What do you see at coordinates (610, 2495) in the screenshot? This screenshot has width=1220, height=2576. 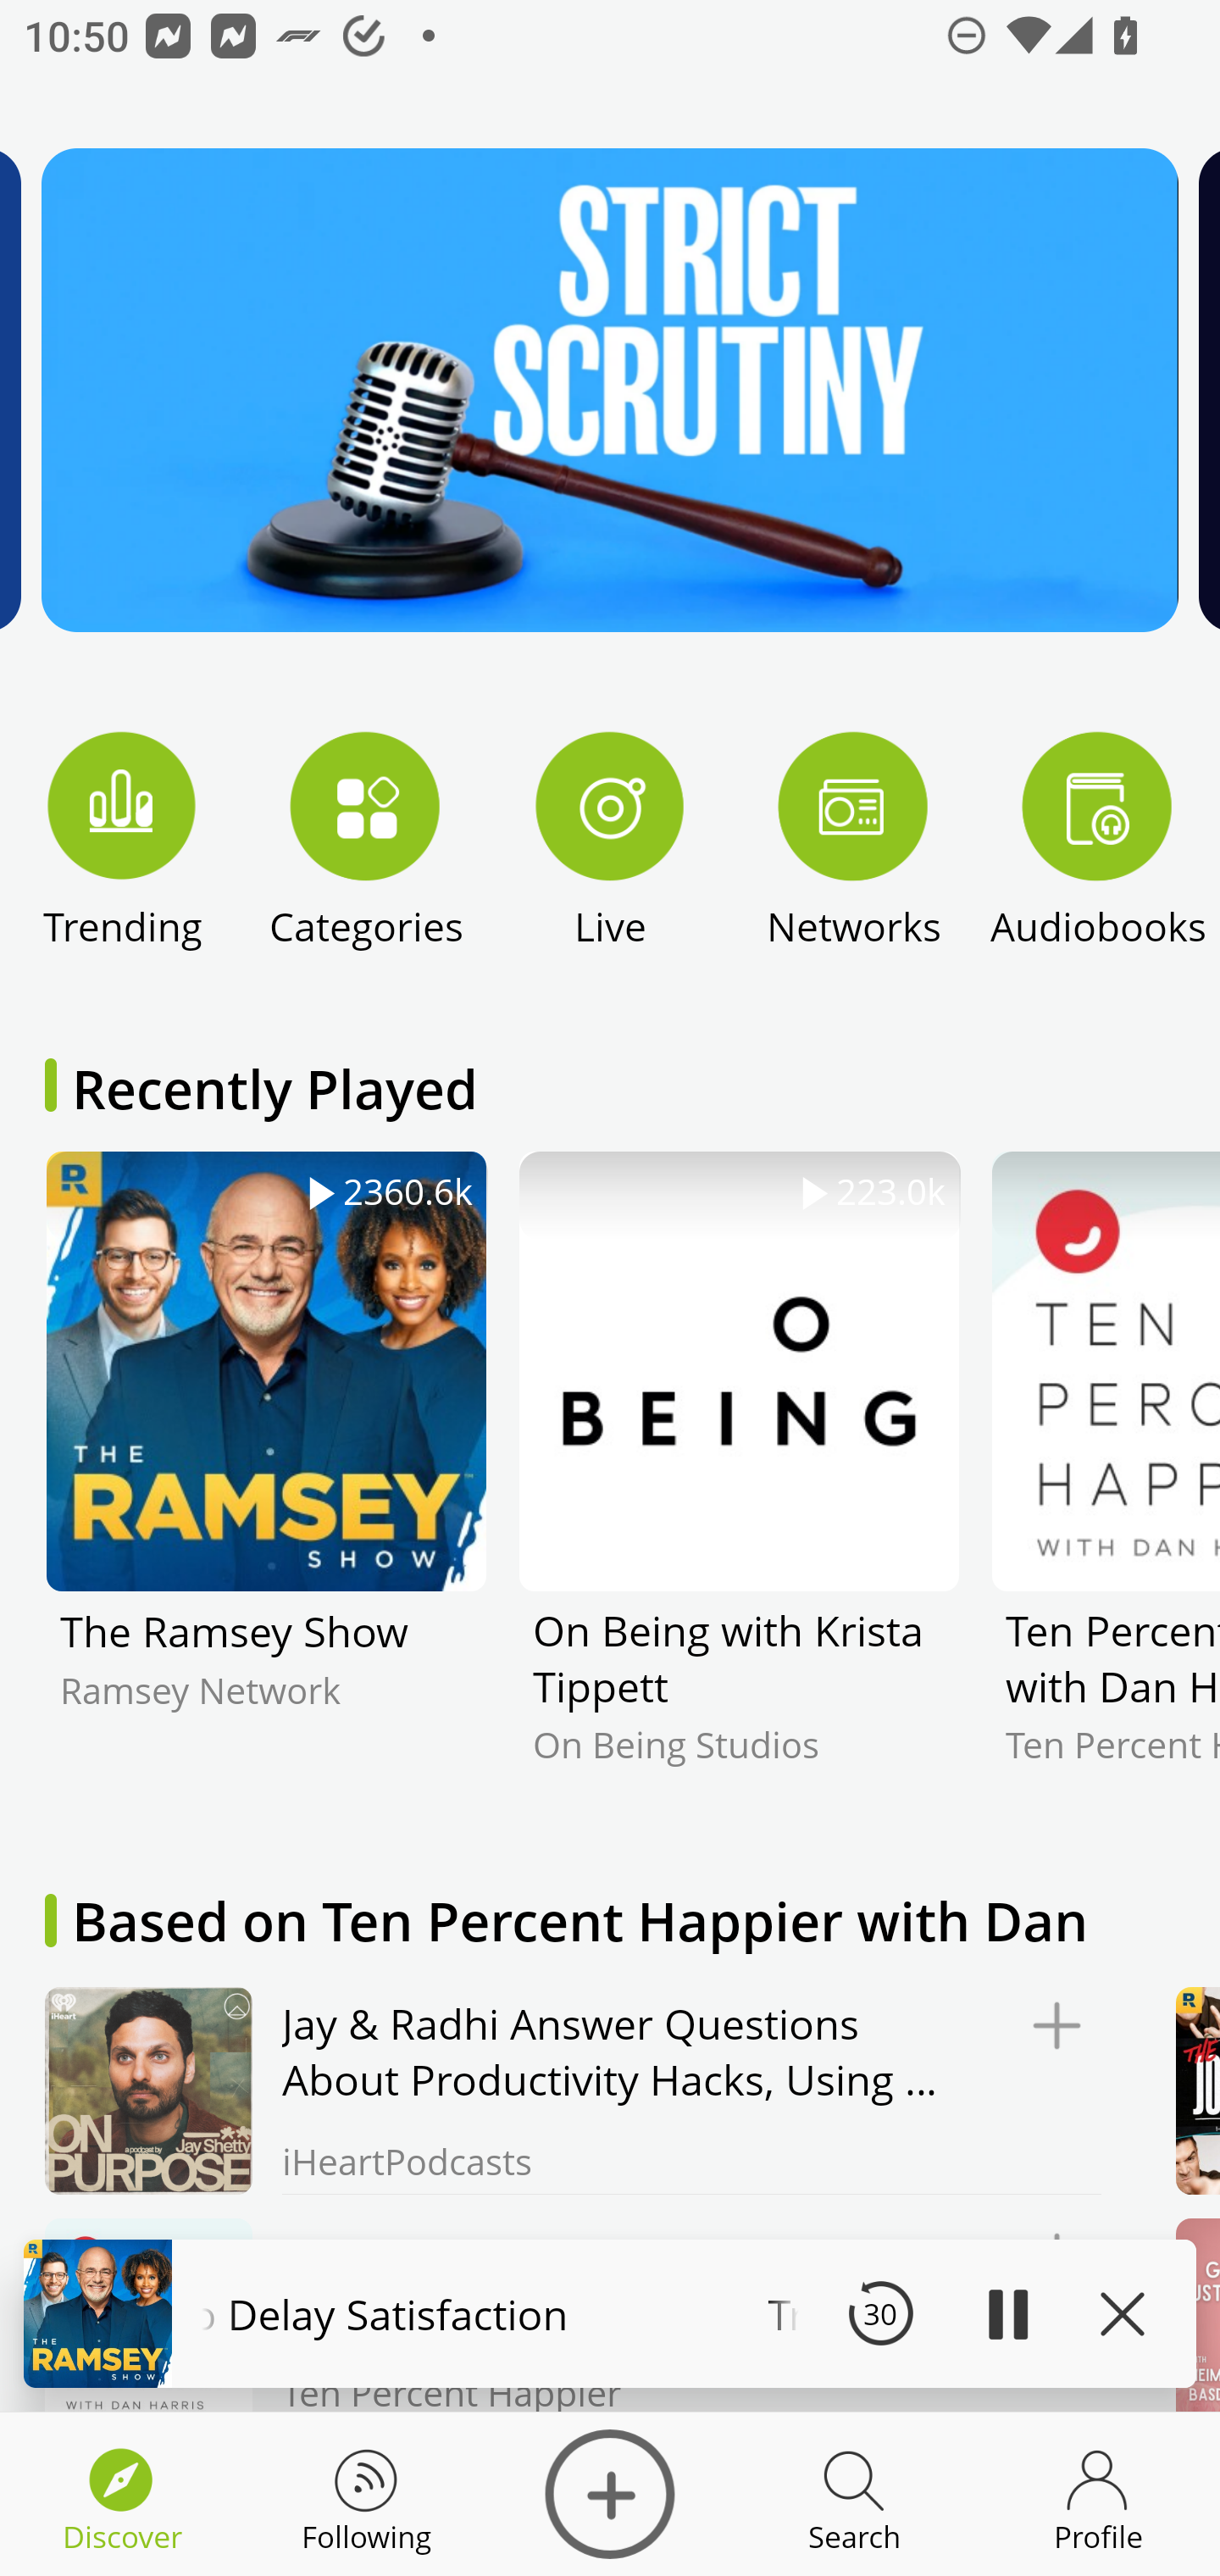 I see `Discover` at bounding box center [610, 2495].